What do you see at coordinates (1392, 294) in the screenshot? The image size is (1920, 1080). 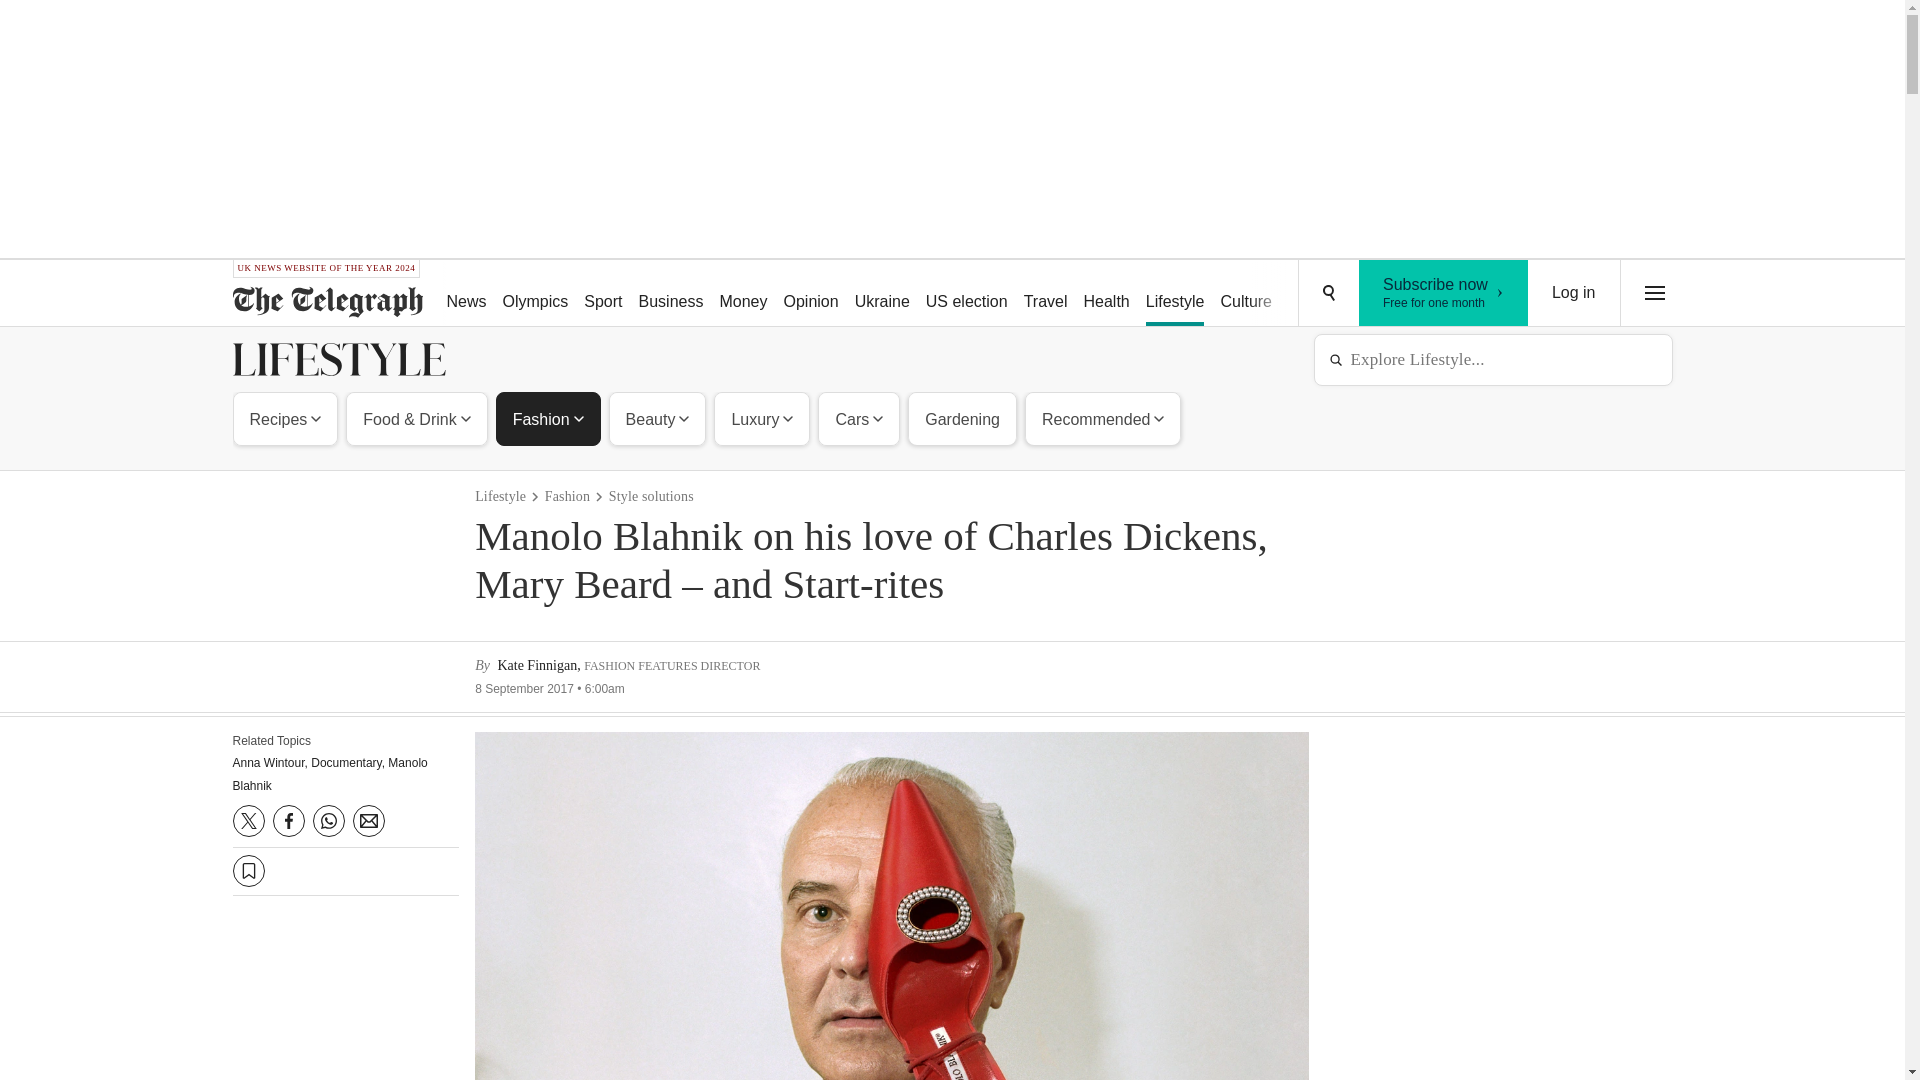 I see `Health` at bounding box center [1392, 294].